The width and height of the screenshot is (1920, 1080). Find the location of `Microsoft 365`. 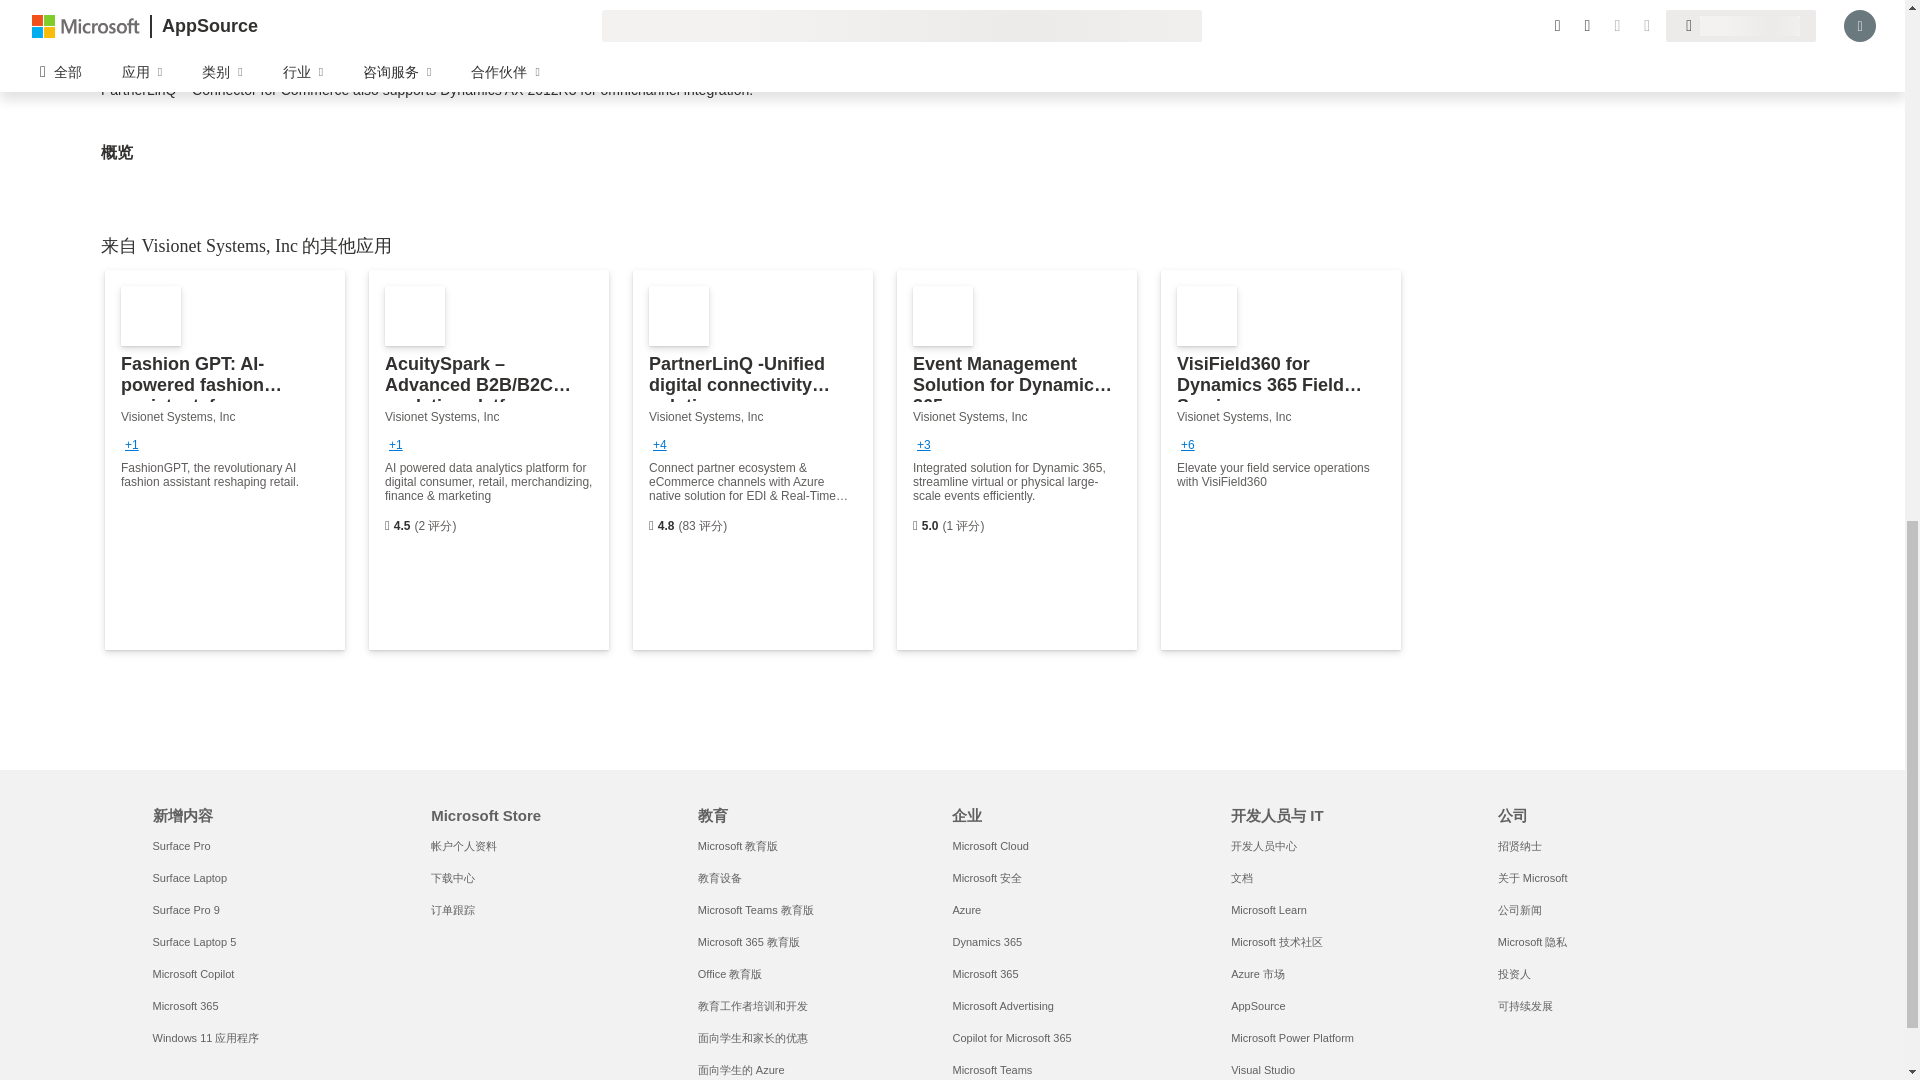

Microsoft 365 is located at coordinates (184, 1006).